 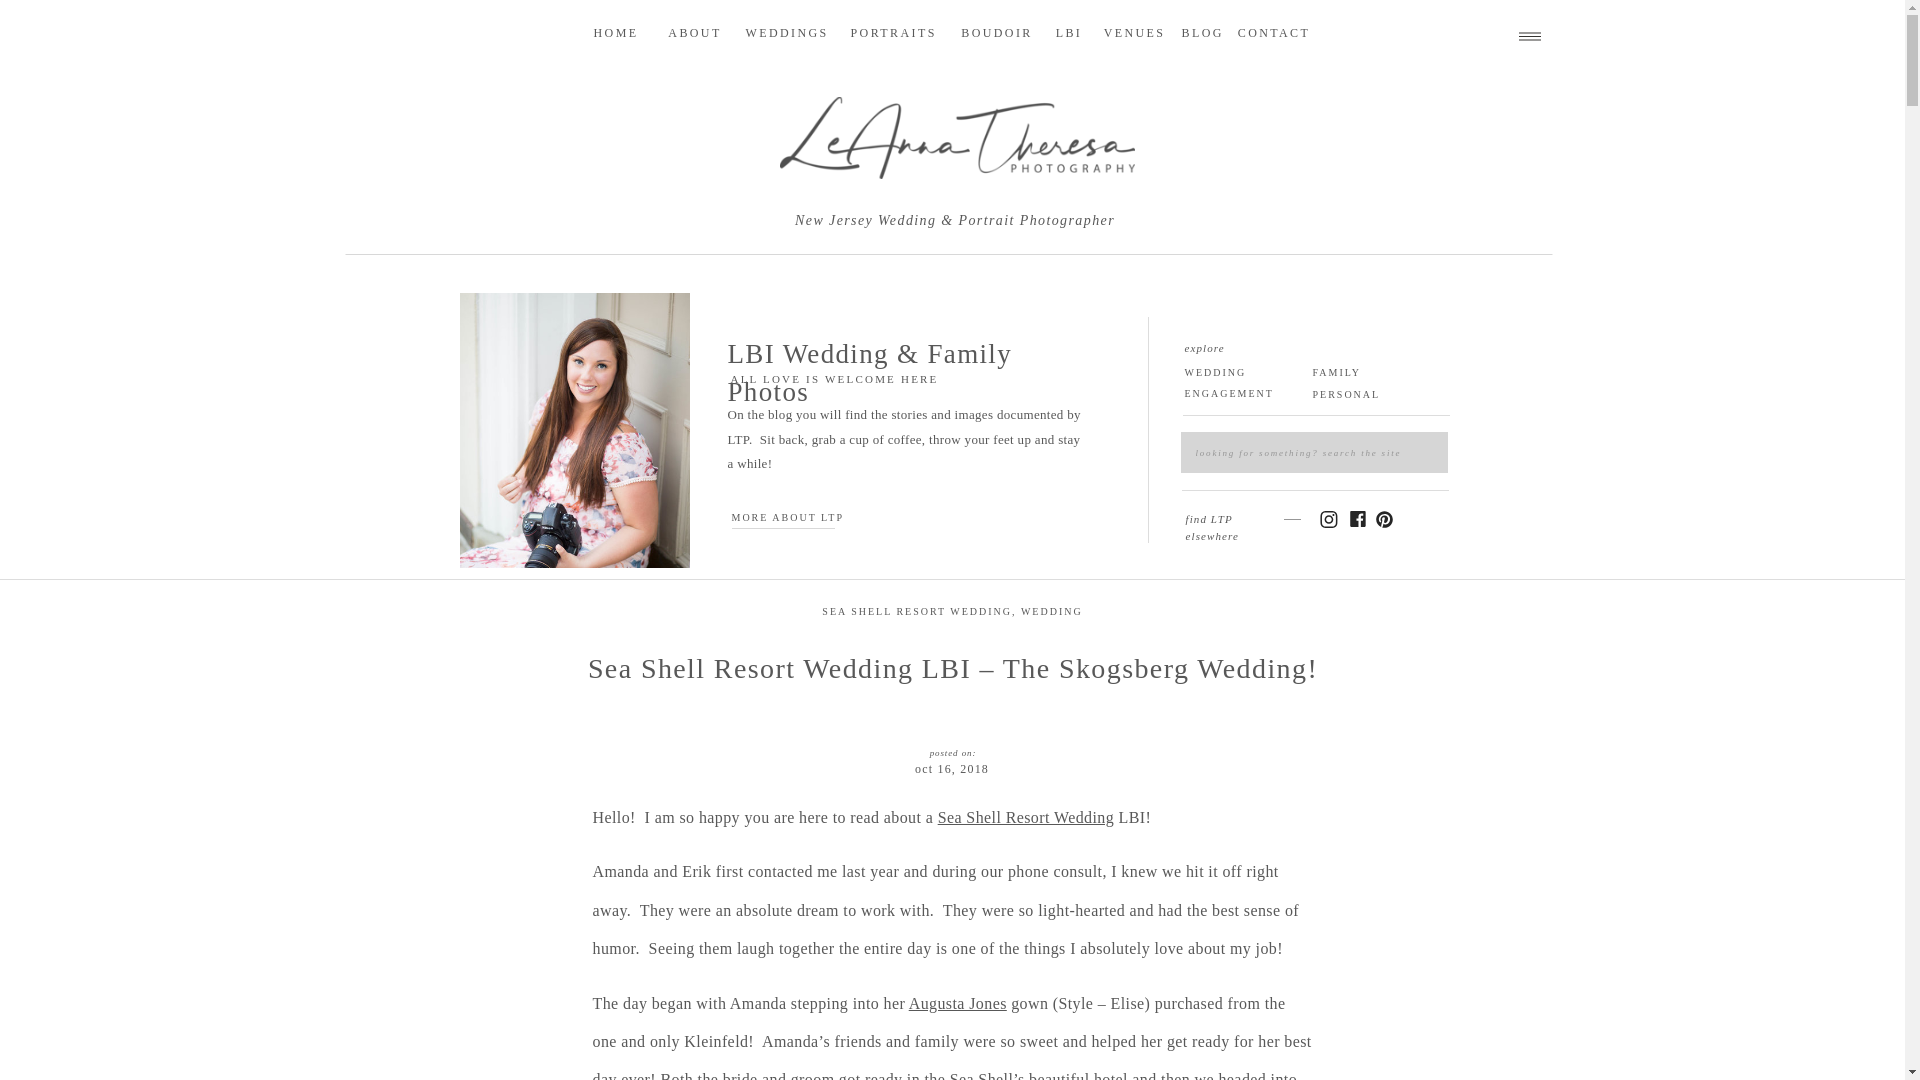 What do you see at coordinates (1026, 817) in the screenshot?
I see `Sea Shell Resort Wedding` at bounding box center [1026, 817].